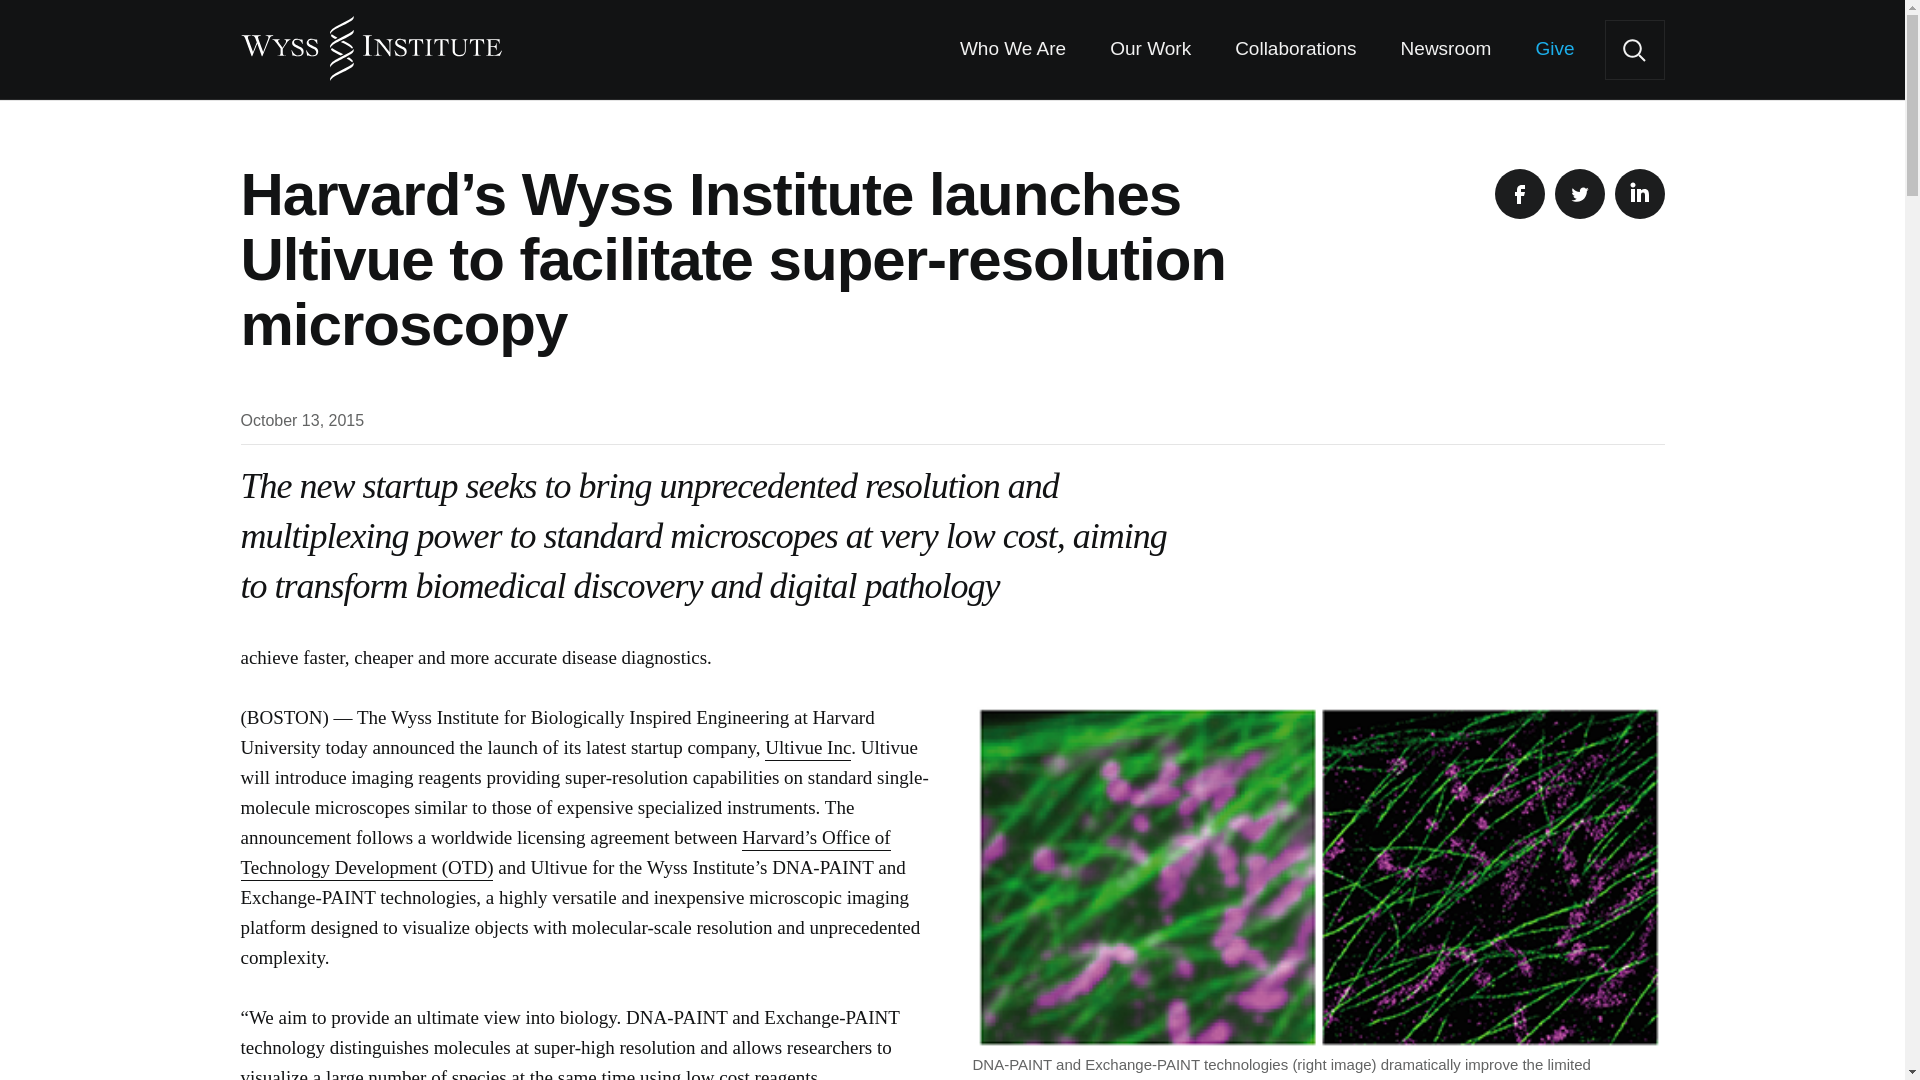 This screenshot has height=1080, width=1920. What do you see at coordinates (1554, 50) in the screenshot?
I see `Give` at bounding box center [1554, 50].